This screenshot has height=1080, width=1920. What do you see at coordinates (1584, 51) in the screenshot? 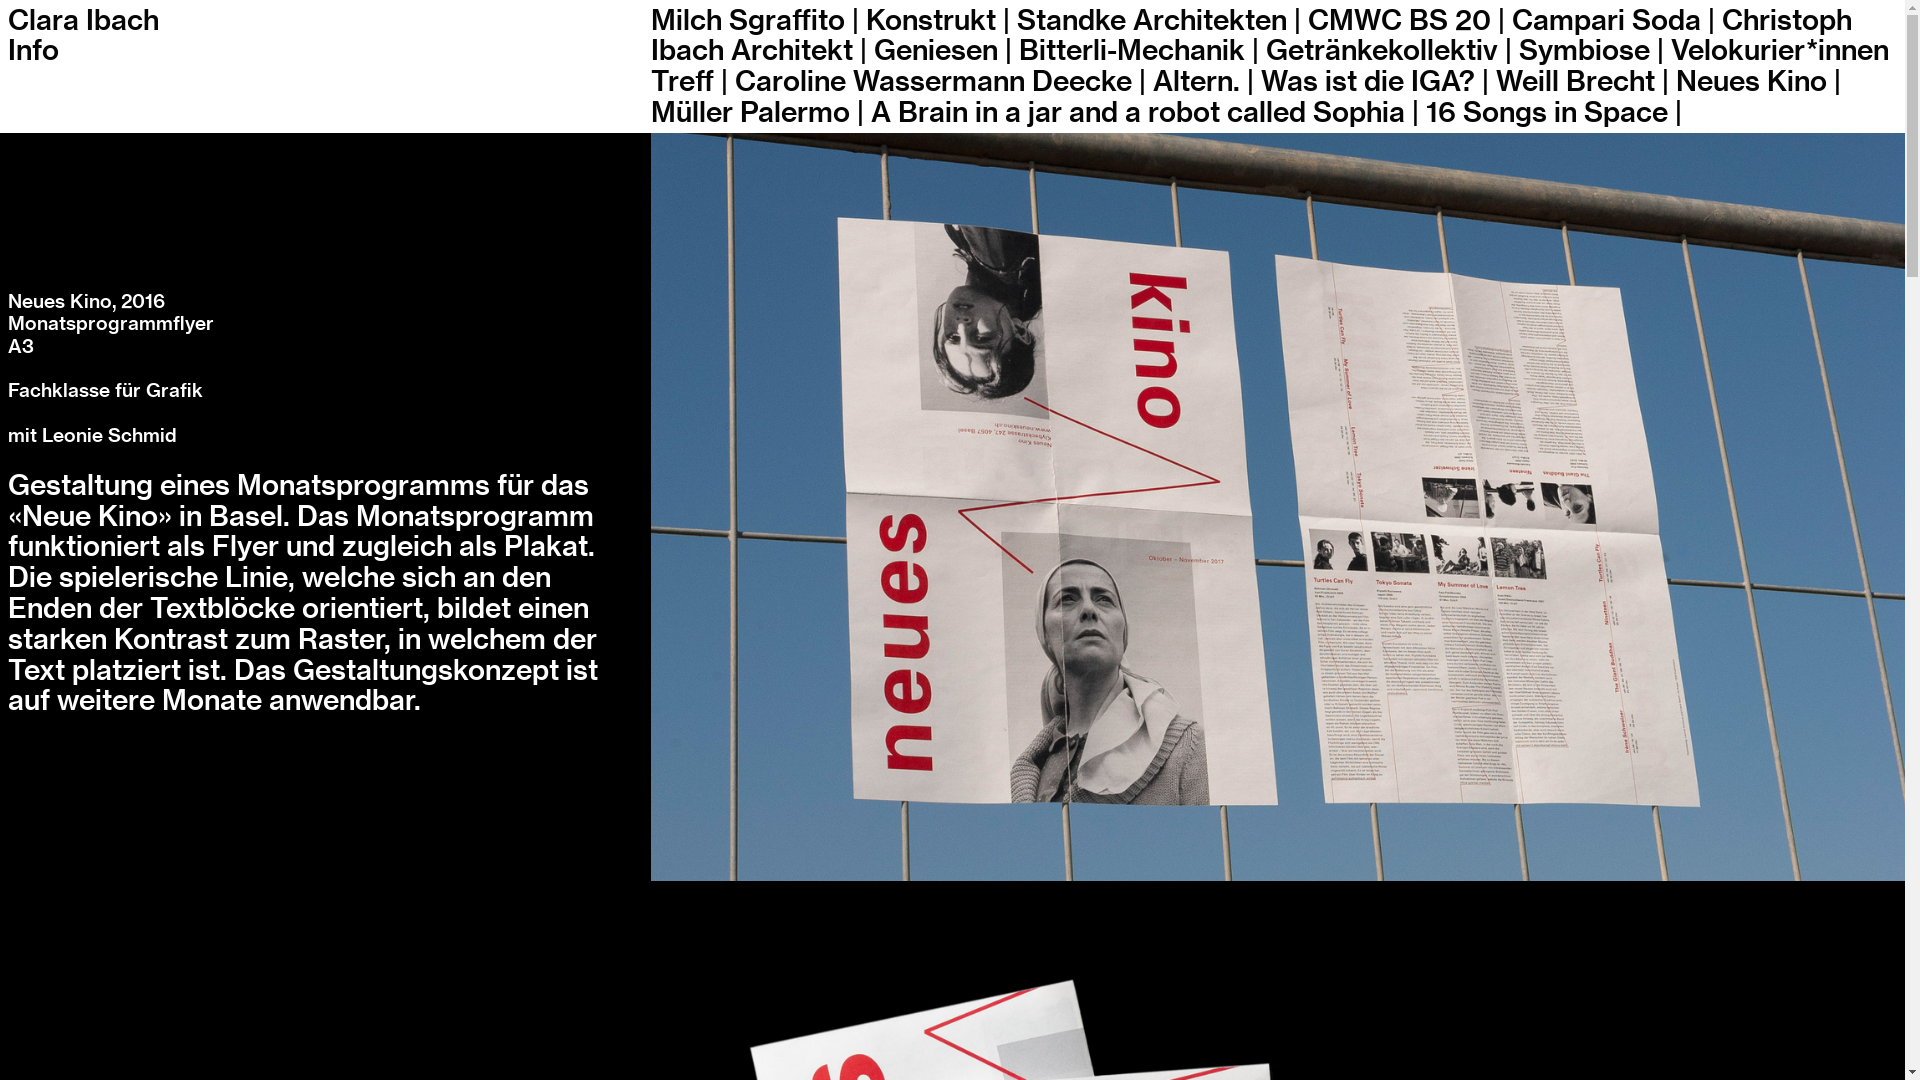
I see `Symbiose` at bounding box center [1584, 51].